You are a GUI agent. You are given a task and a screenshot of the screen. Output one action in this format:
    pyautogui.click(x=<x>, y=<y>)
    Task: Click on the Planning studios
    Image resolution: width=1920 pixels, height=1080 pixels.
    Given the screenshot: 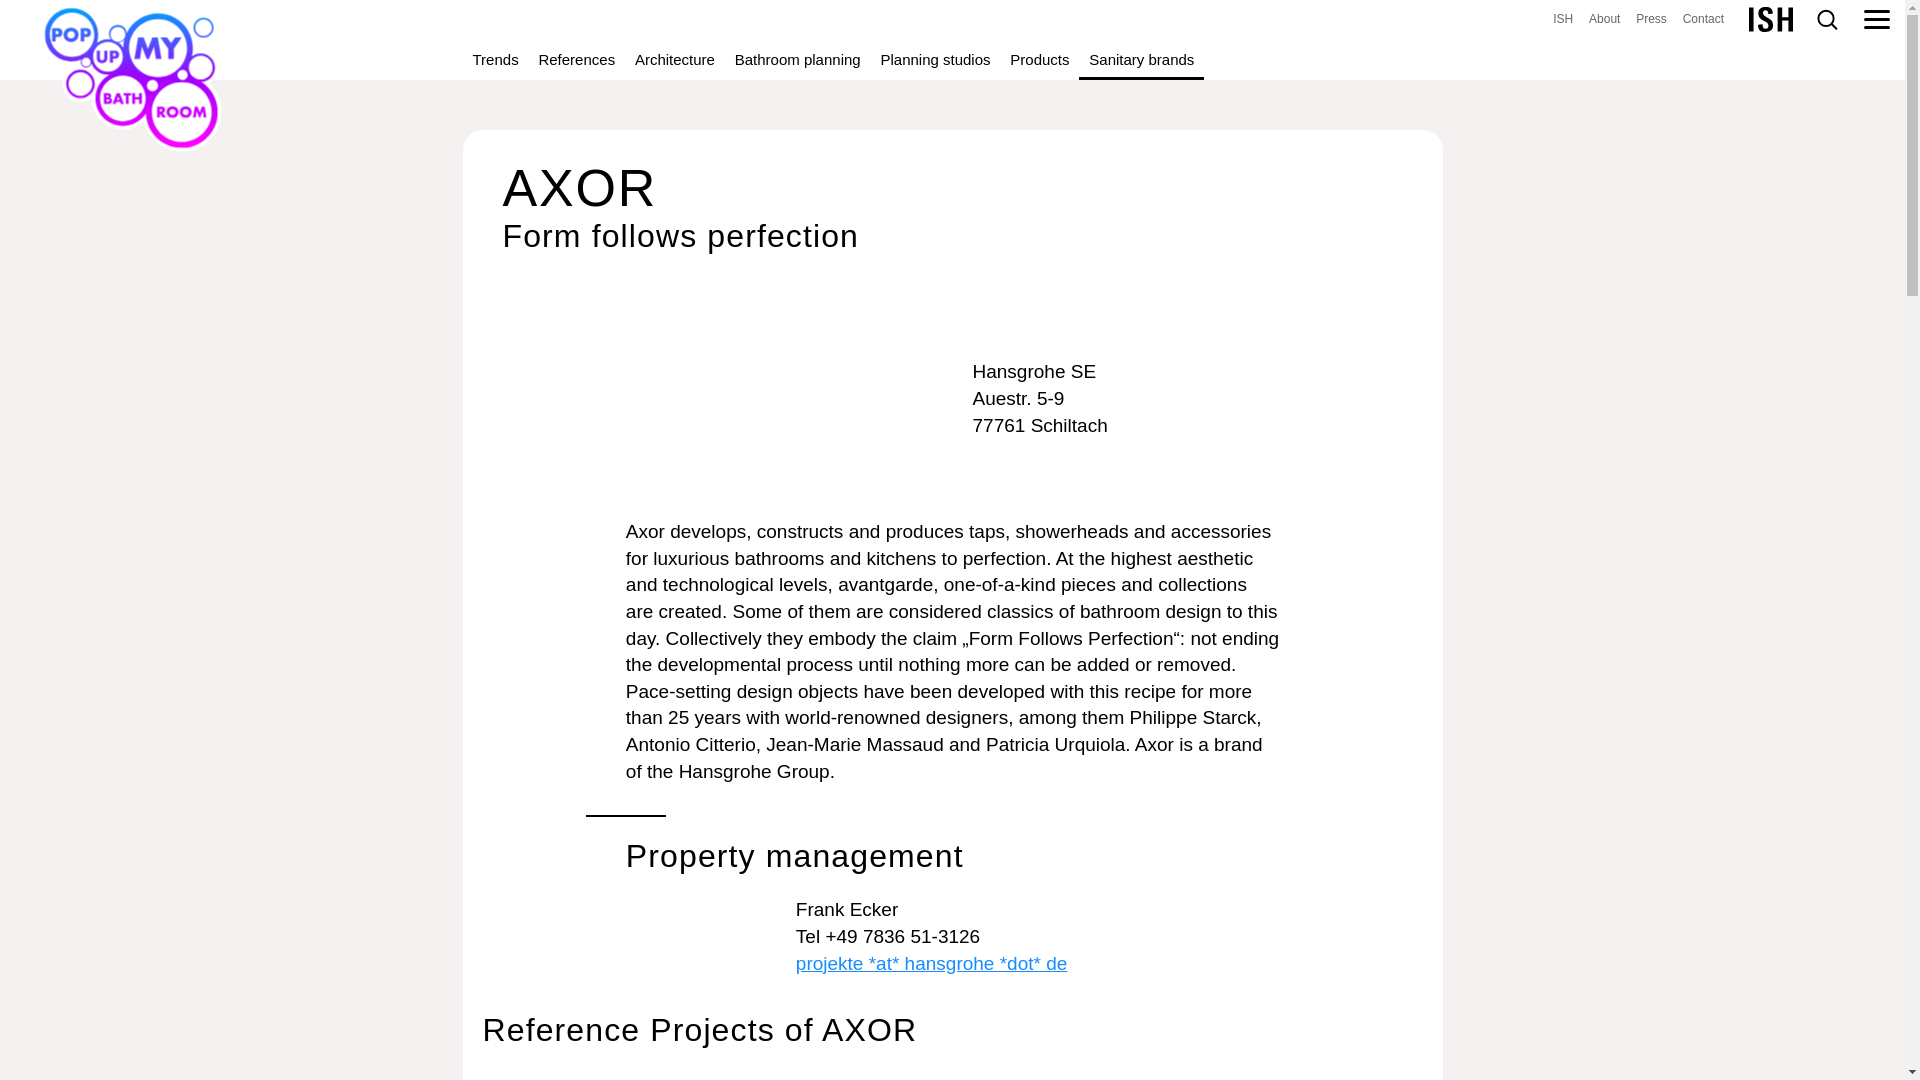 What is the action you would take?
    pyautogui.click(x=934, y=59)
    